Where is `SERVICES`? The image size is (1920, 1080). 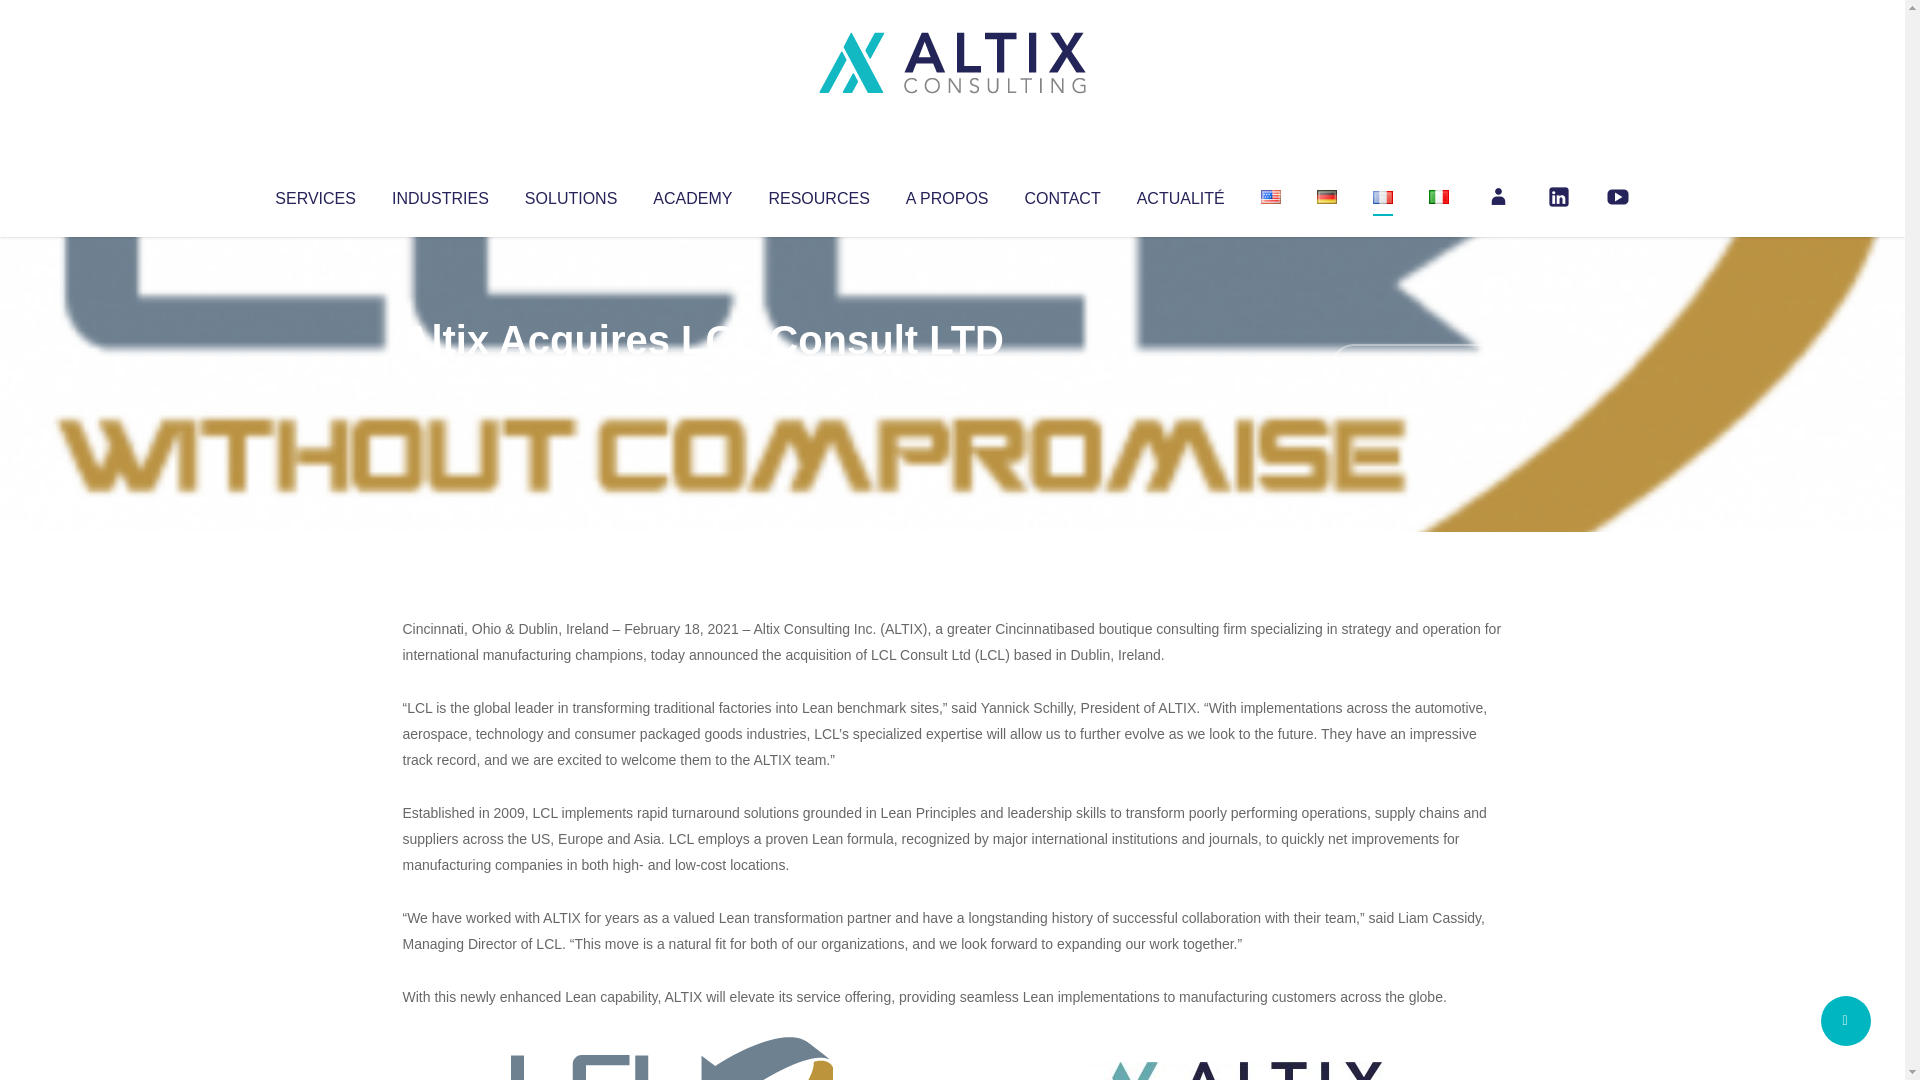
SERVICES is located at coordinates (314, 194).